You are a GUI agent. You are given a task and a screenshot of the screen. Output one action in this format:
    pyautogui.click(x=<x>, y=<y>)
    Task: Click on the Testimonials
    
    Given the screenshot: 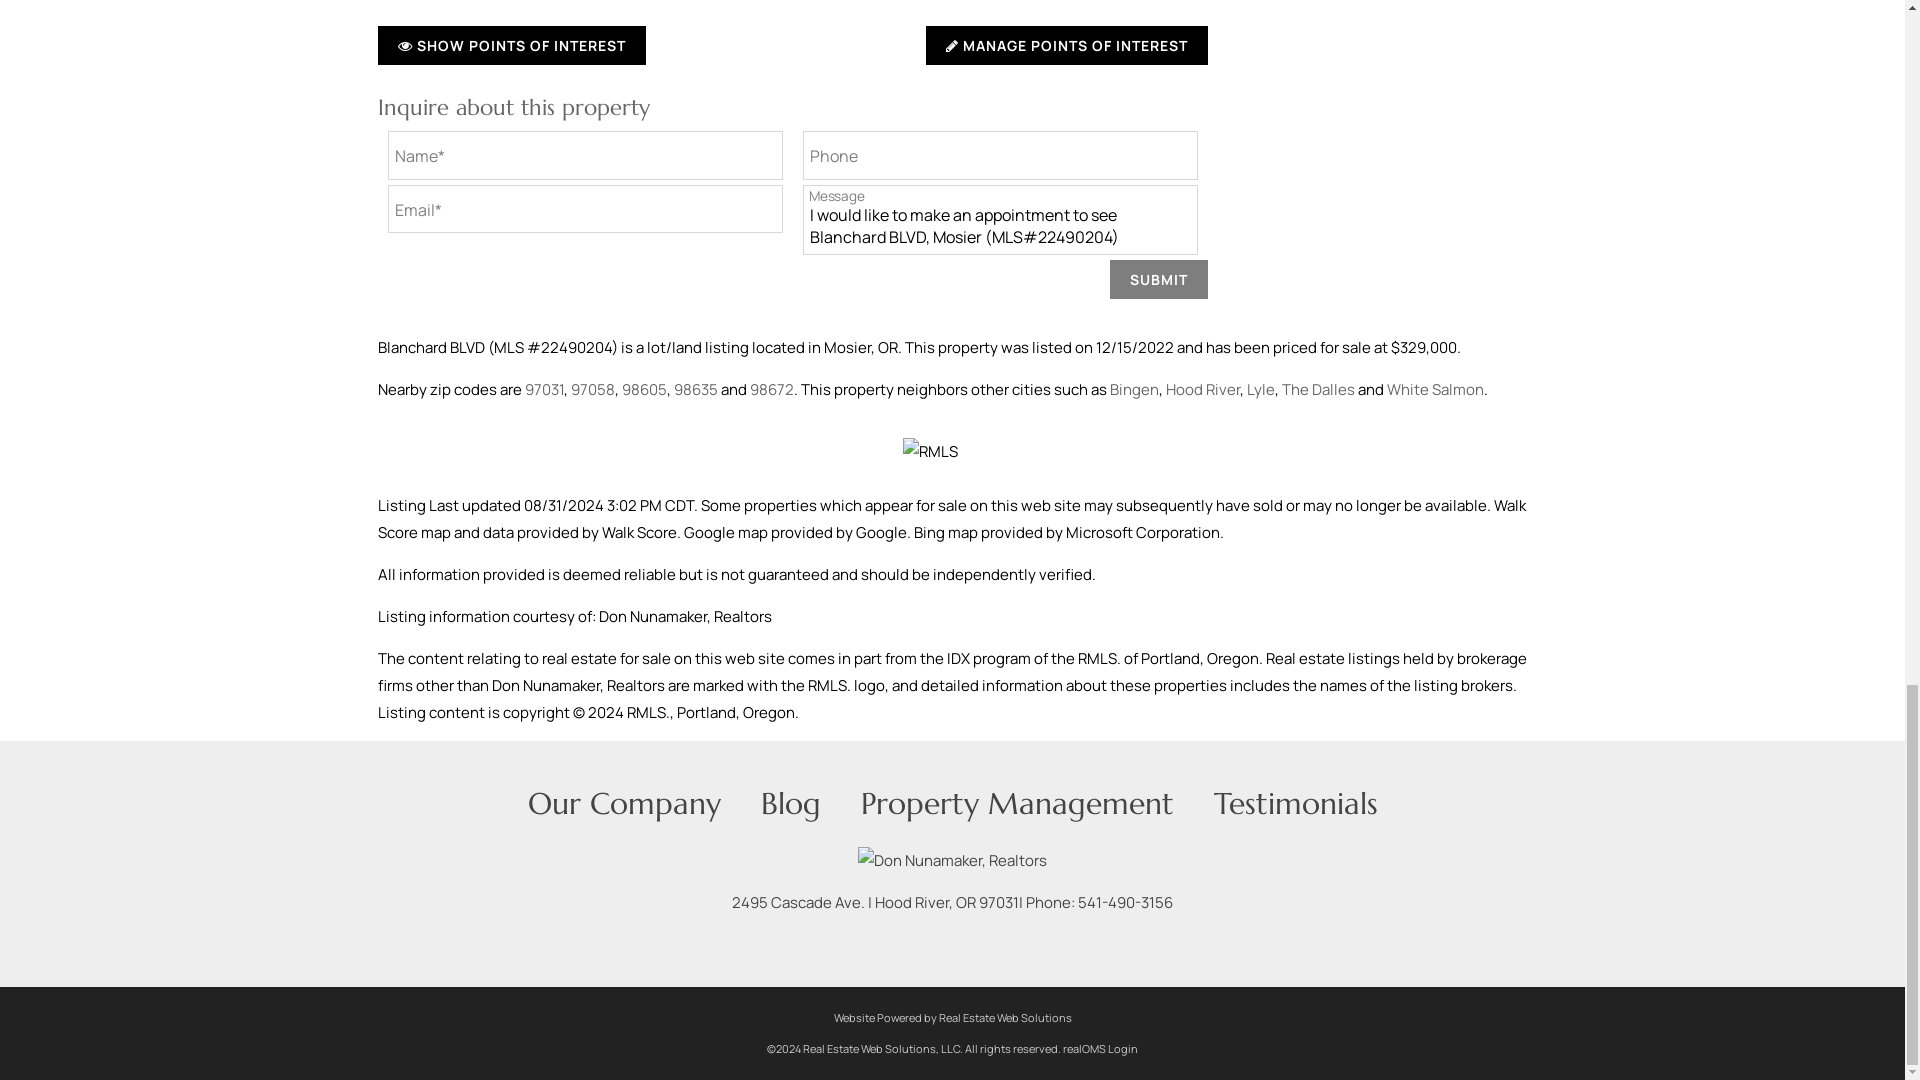 What is the action you would take?
    pyautogui.click(x=1296, y=803)
    